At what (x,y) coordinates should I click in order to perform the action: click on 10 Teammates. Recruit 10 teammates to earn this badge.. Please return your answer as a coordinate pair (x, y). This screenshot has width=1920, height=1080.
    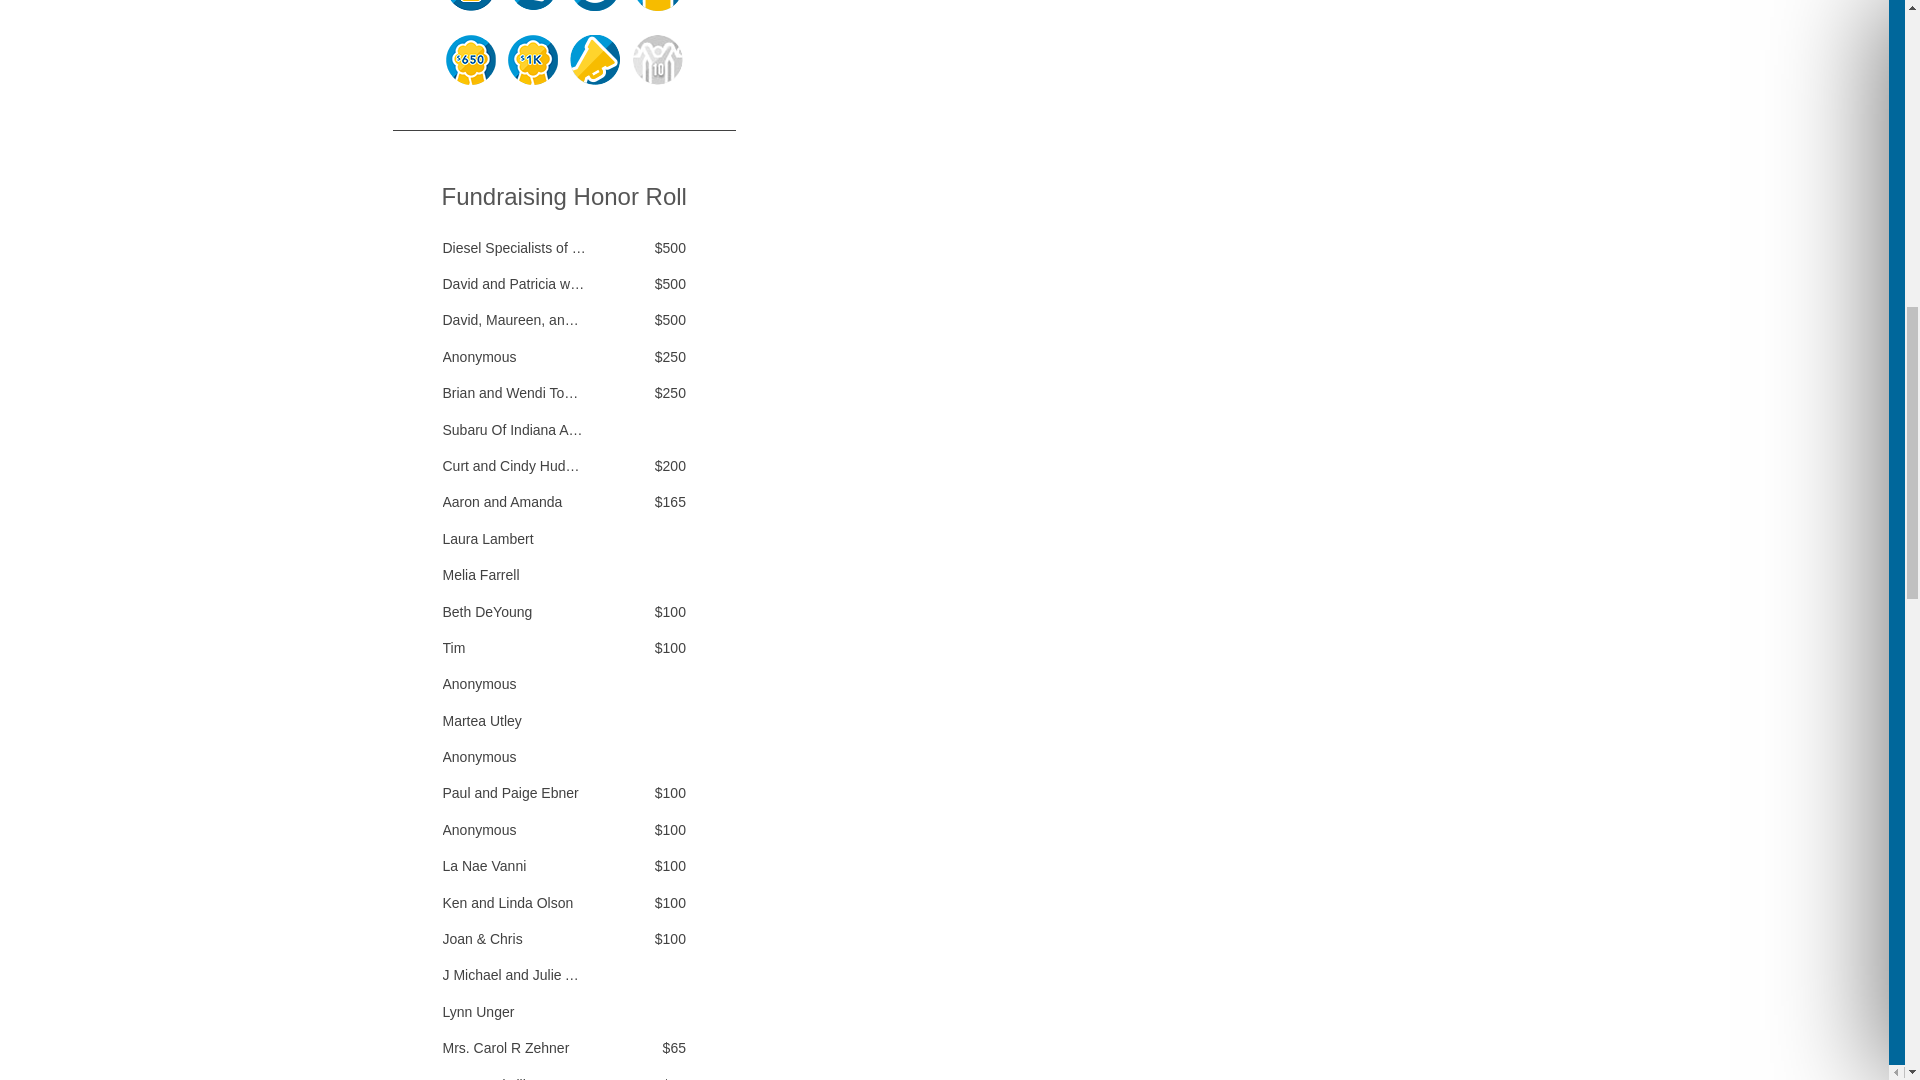
    Looking at the image, I should click on (658, 60).